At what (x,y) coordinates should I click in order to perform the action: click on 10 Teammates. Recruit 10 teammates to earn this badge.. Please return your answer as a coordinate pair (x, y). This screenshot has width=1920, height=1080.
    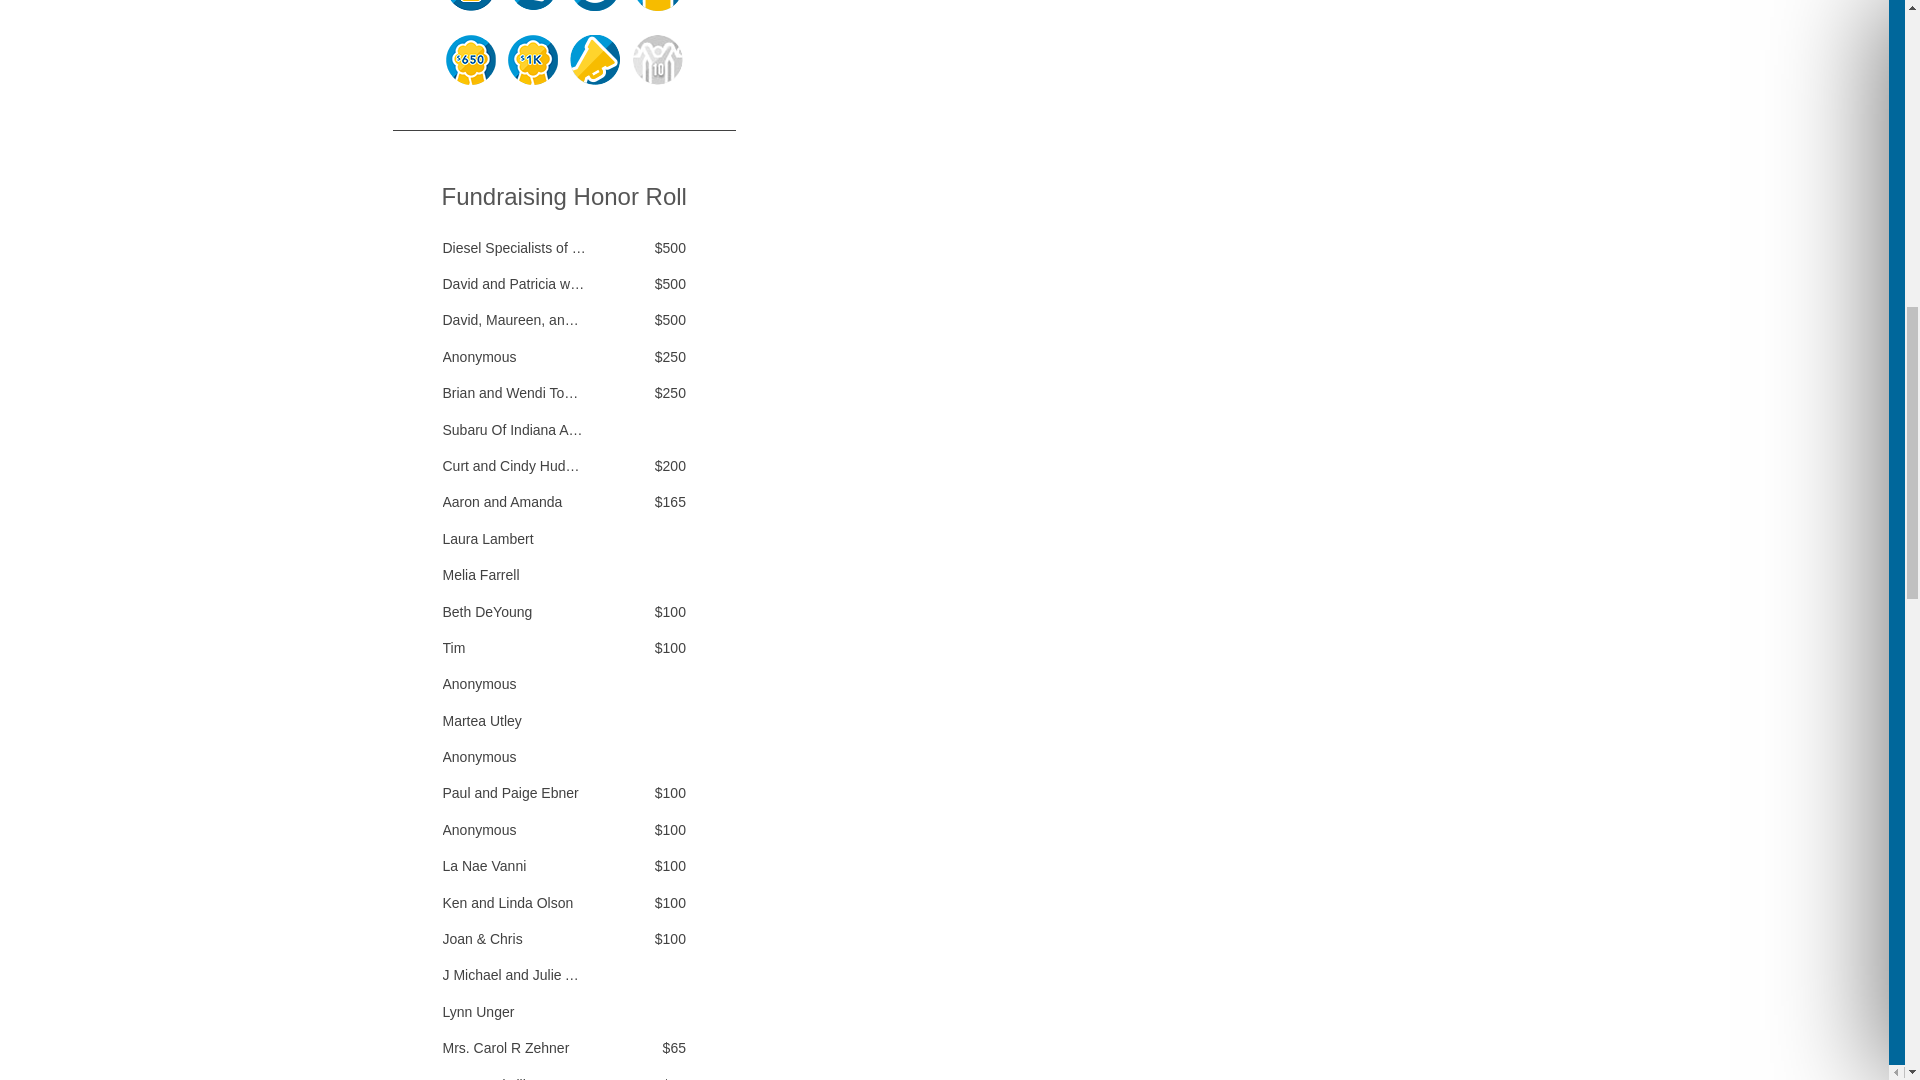
    Looking at the image, I should click on (658, 60).